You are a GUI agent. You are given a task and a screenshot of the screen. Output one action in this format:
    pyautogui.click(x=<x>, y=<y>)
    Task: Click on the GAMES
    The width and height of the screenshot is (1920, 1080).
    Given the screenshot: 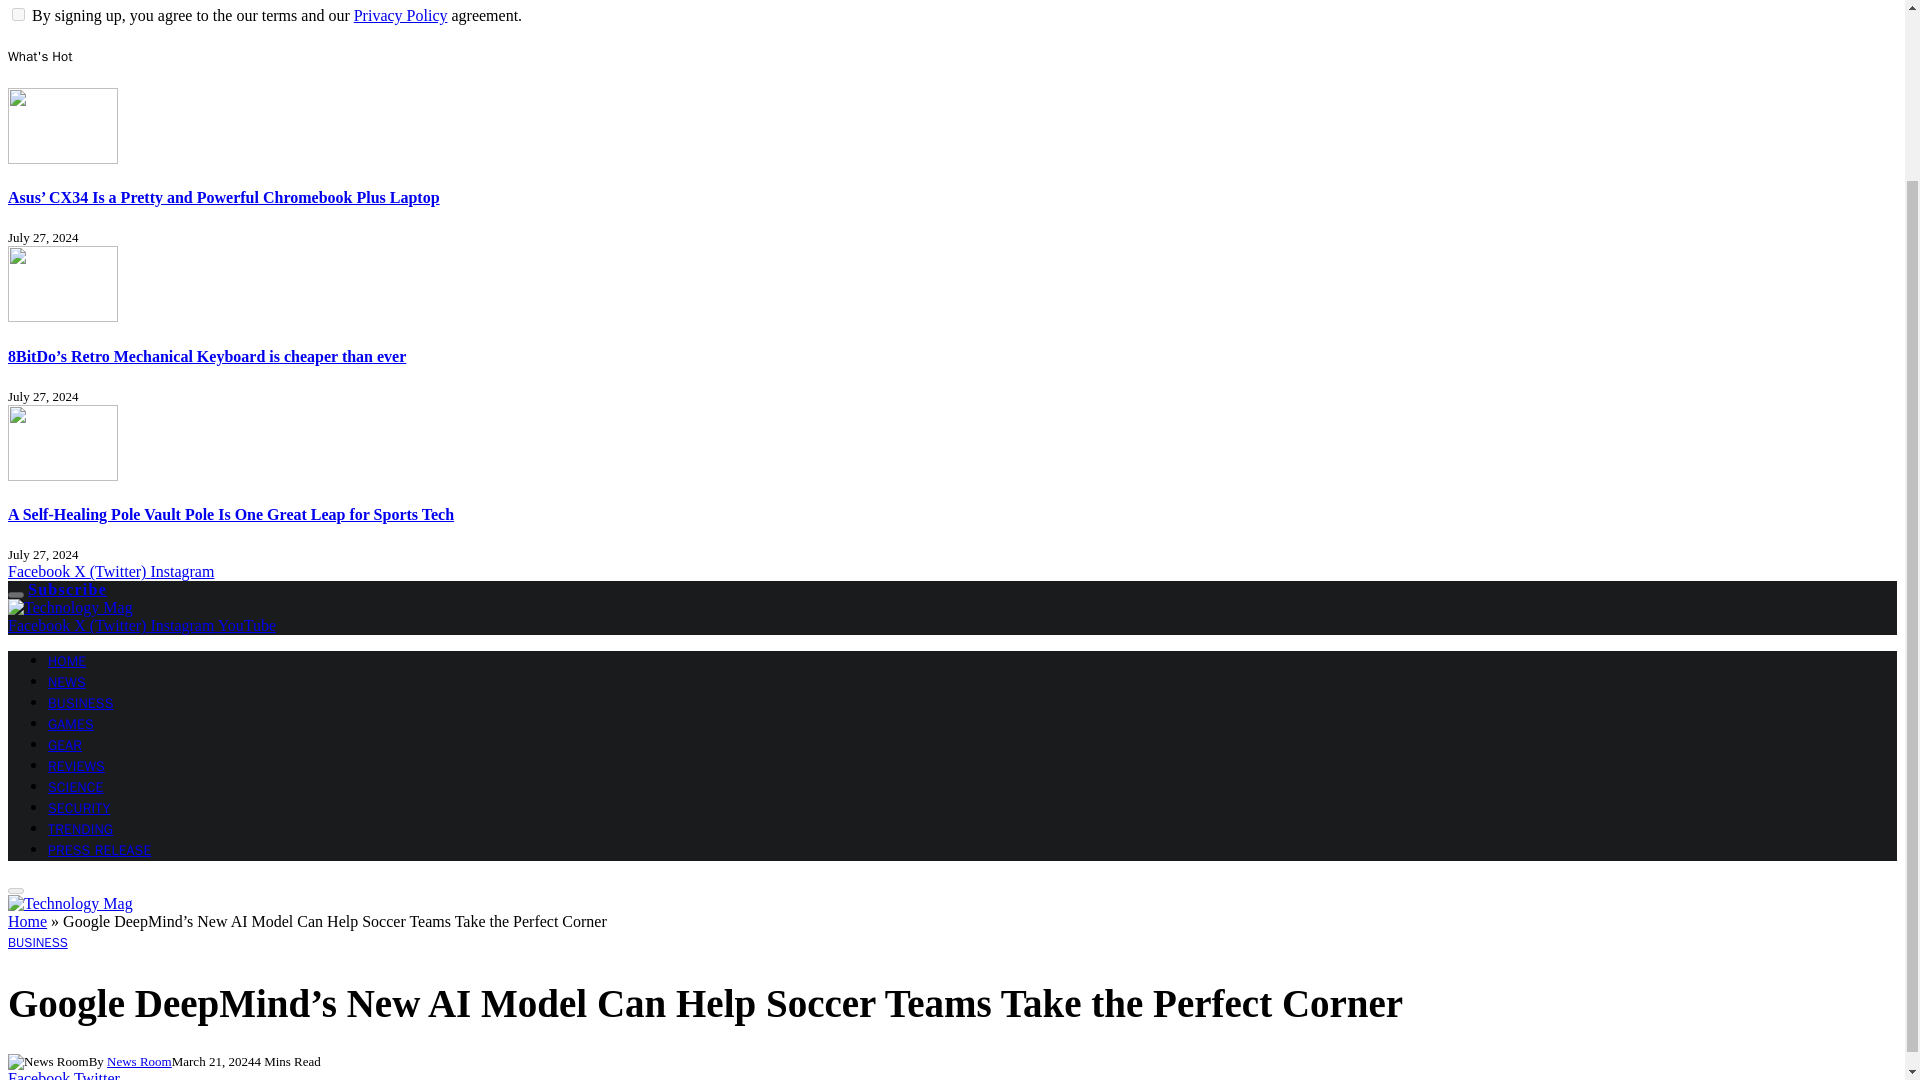 What is the action you would take?
    pyautogui.click(x=71, y=724)
    